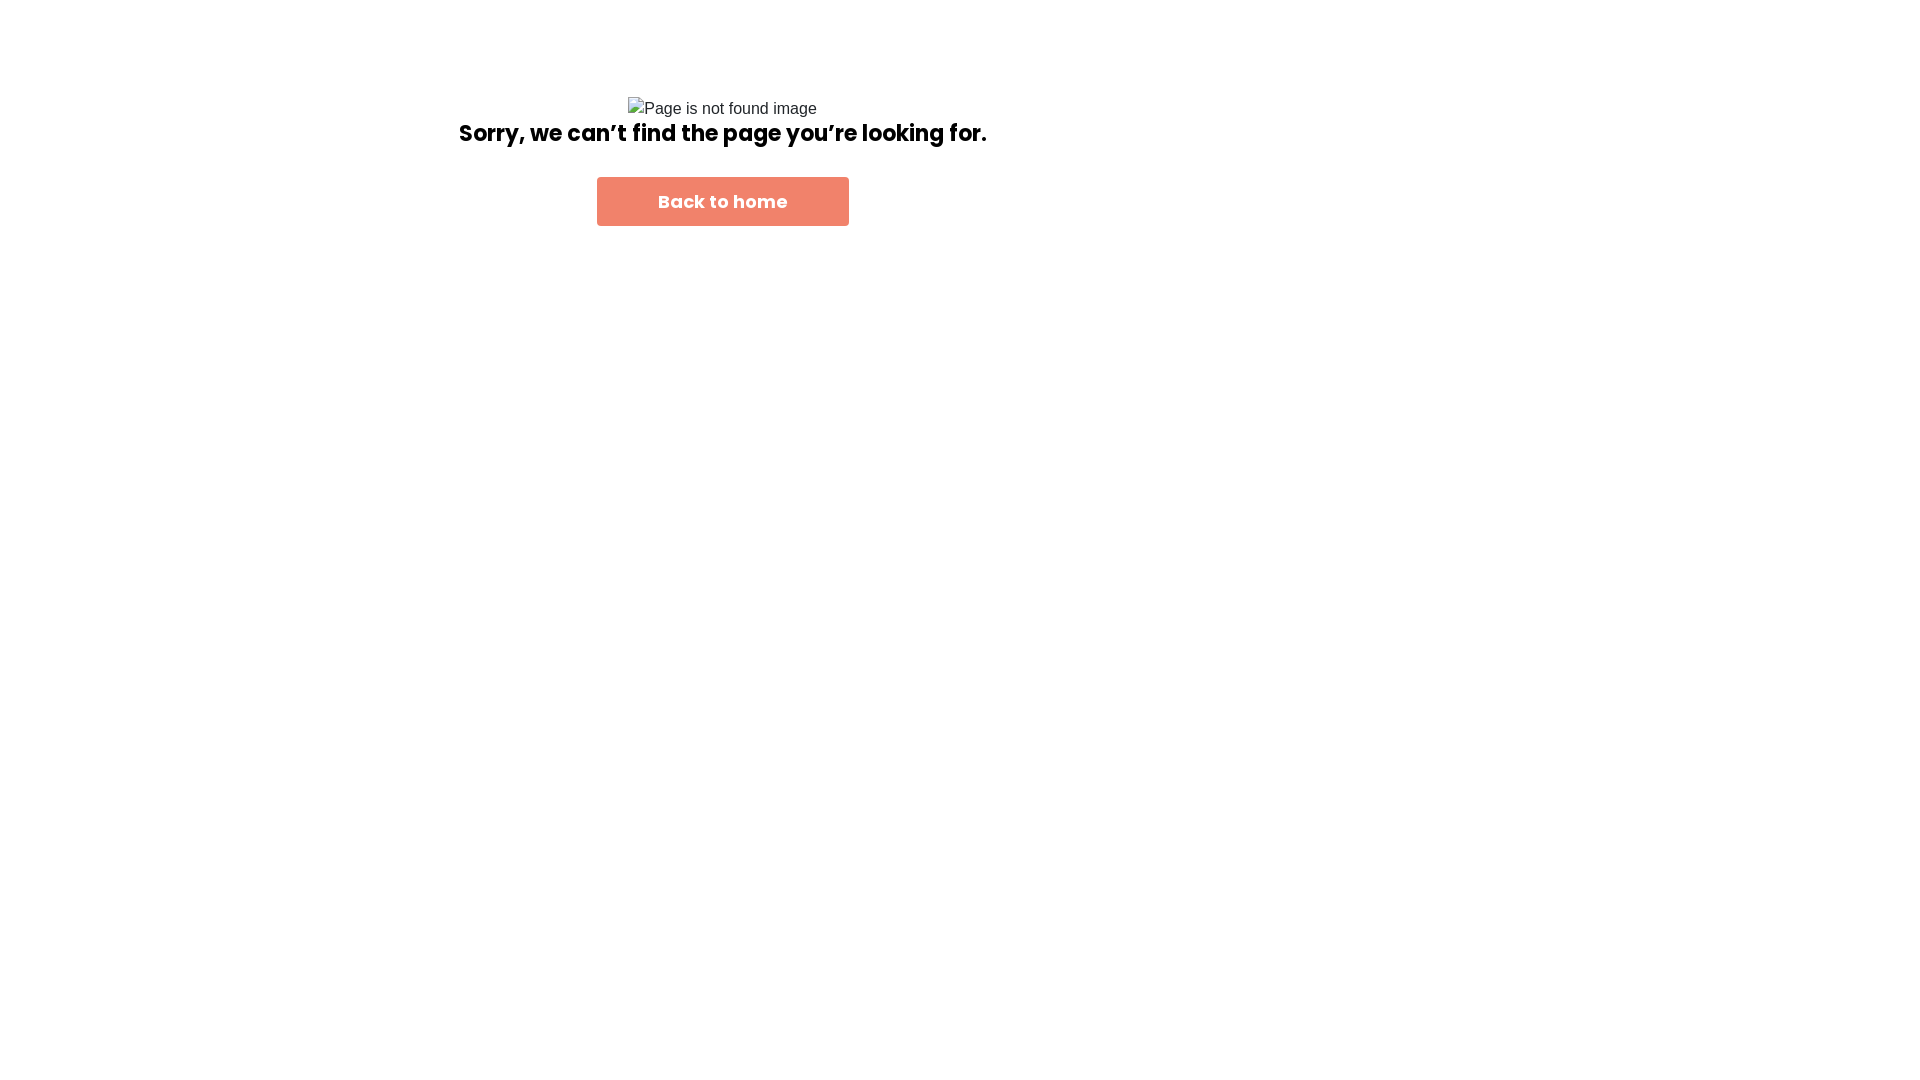 This screenshot has height=1080, width=1920. What do you see at coordinates (722, 200) in the screenshot?
I see `Back to home` at bounding box center [722, 200].